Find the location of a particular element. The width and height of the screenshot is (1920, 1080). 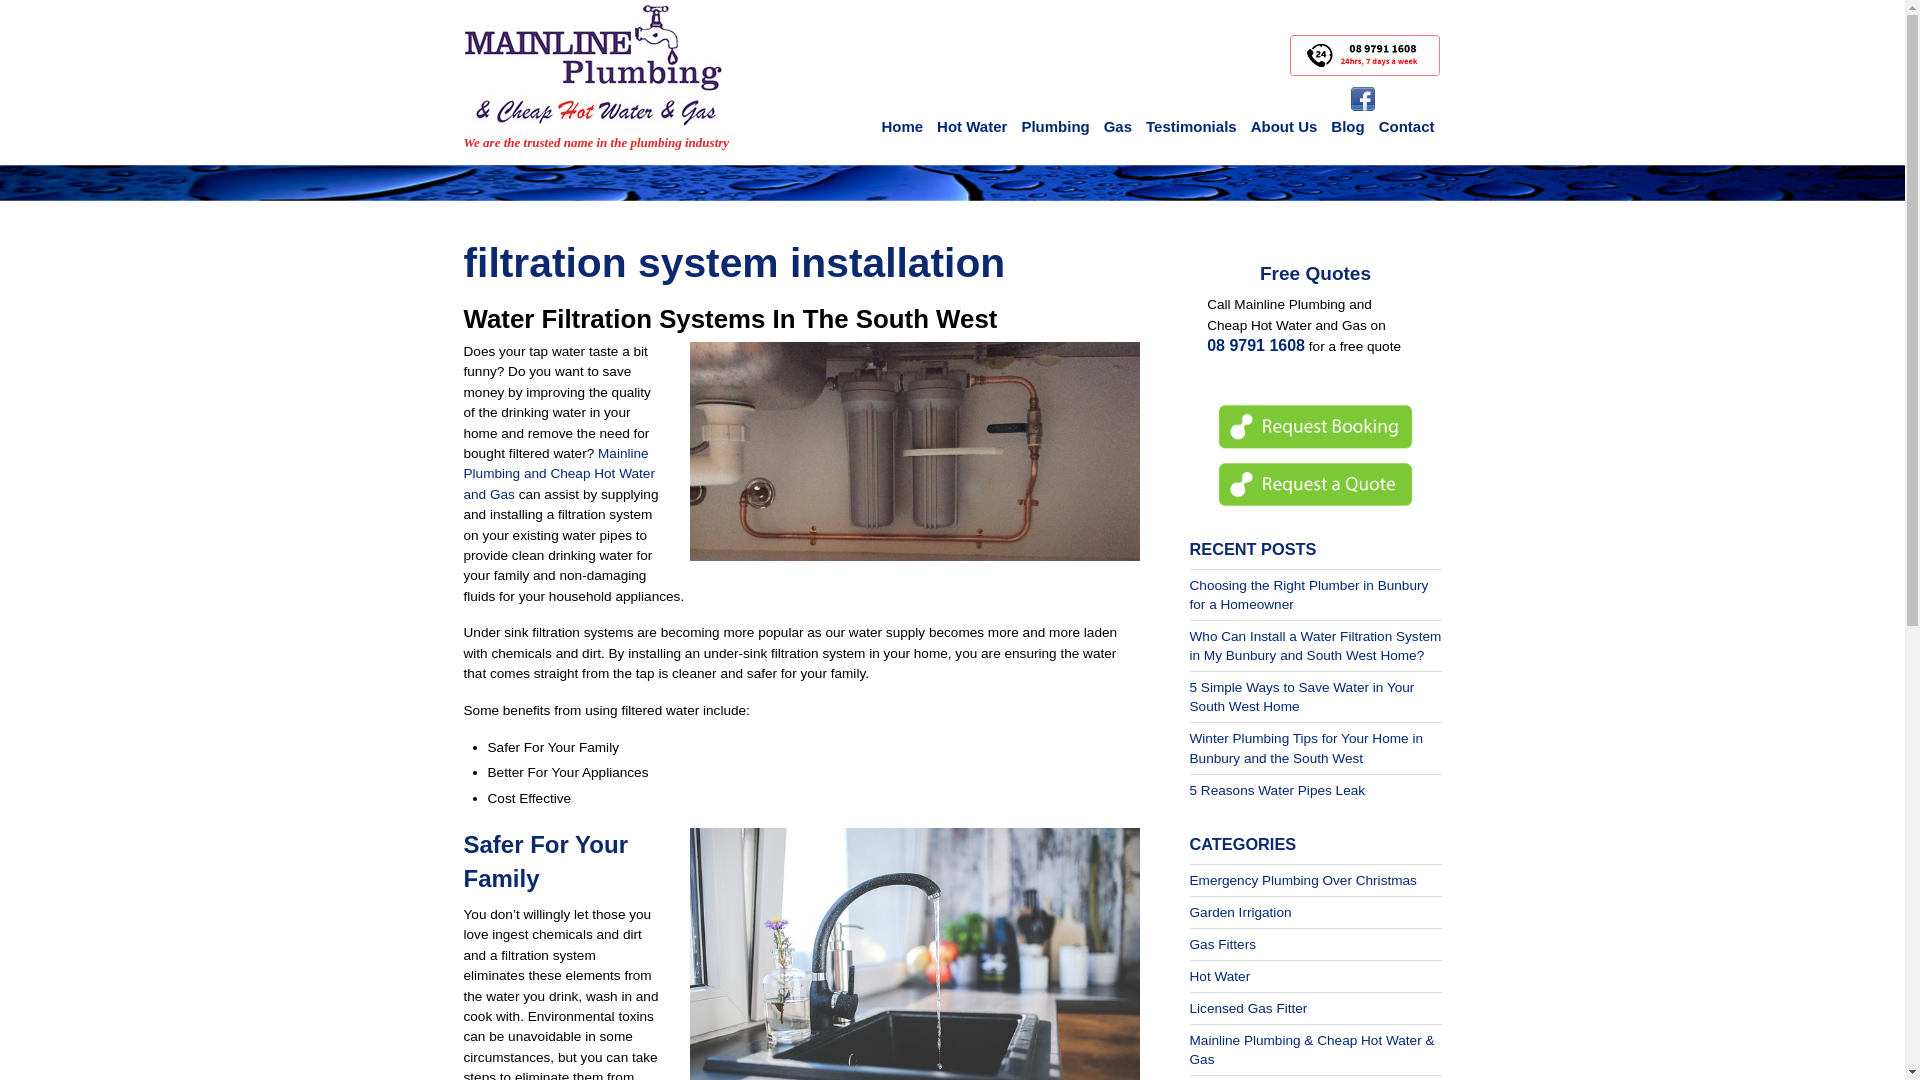

Gas Fitters is located at coordinates (1223, 944).